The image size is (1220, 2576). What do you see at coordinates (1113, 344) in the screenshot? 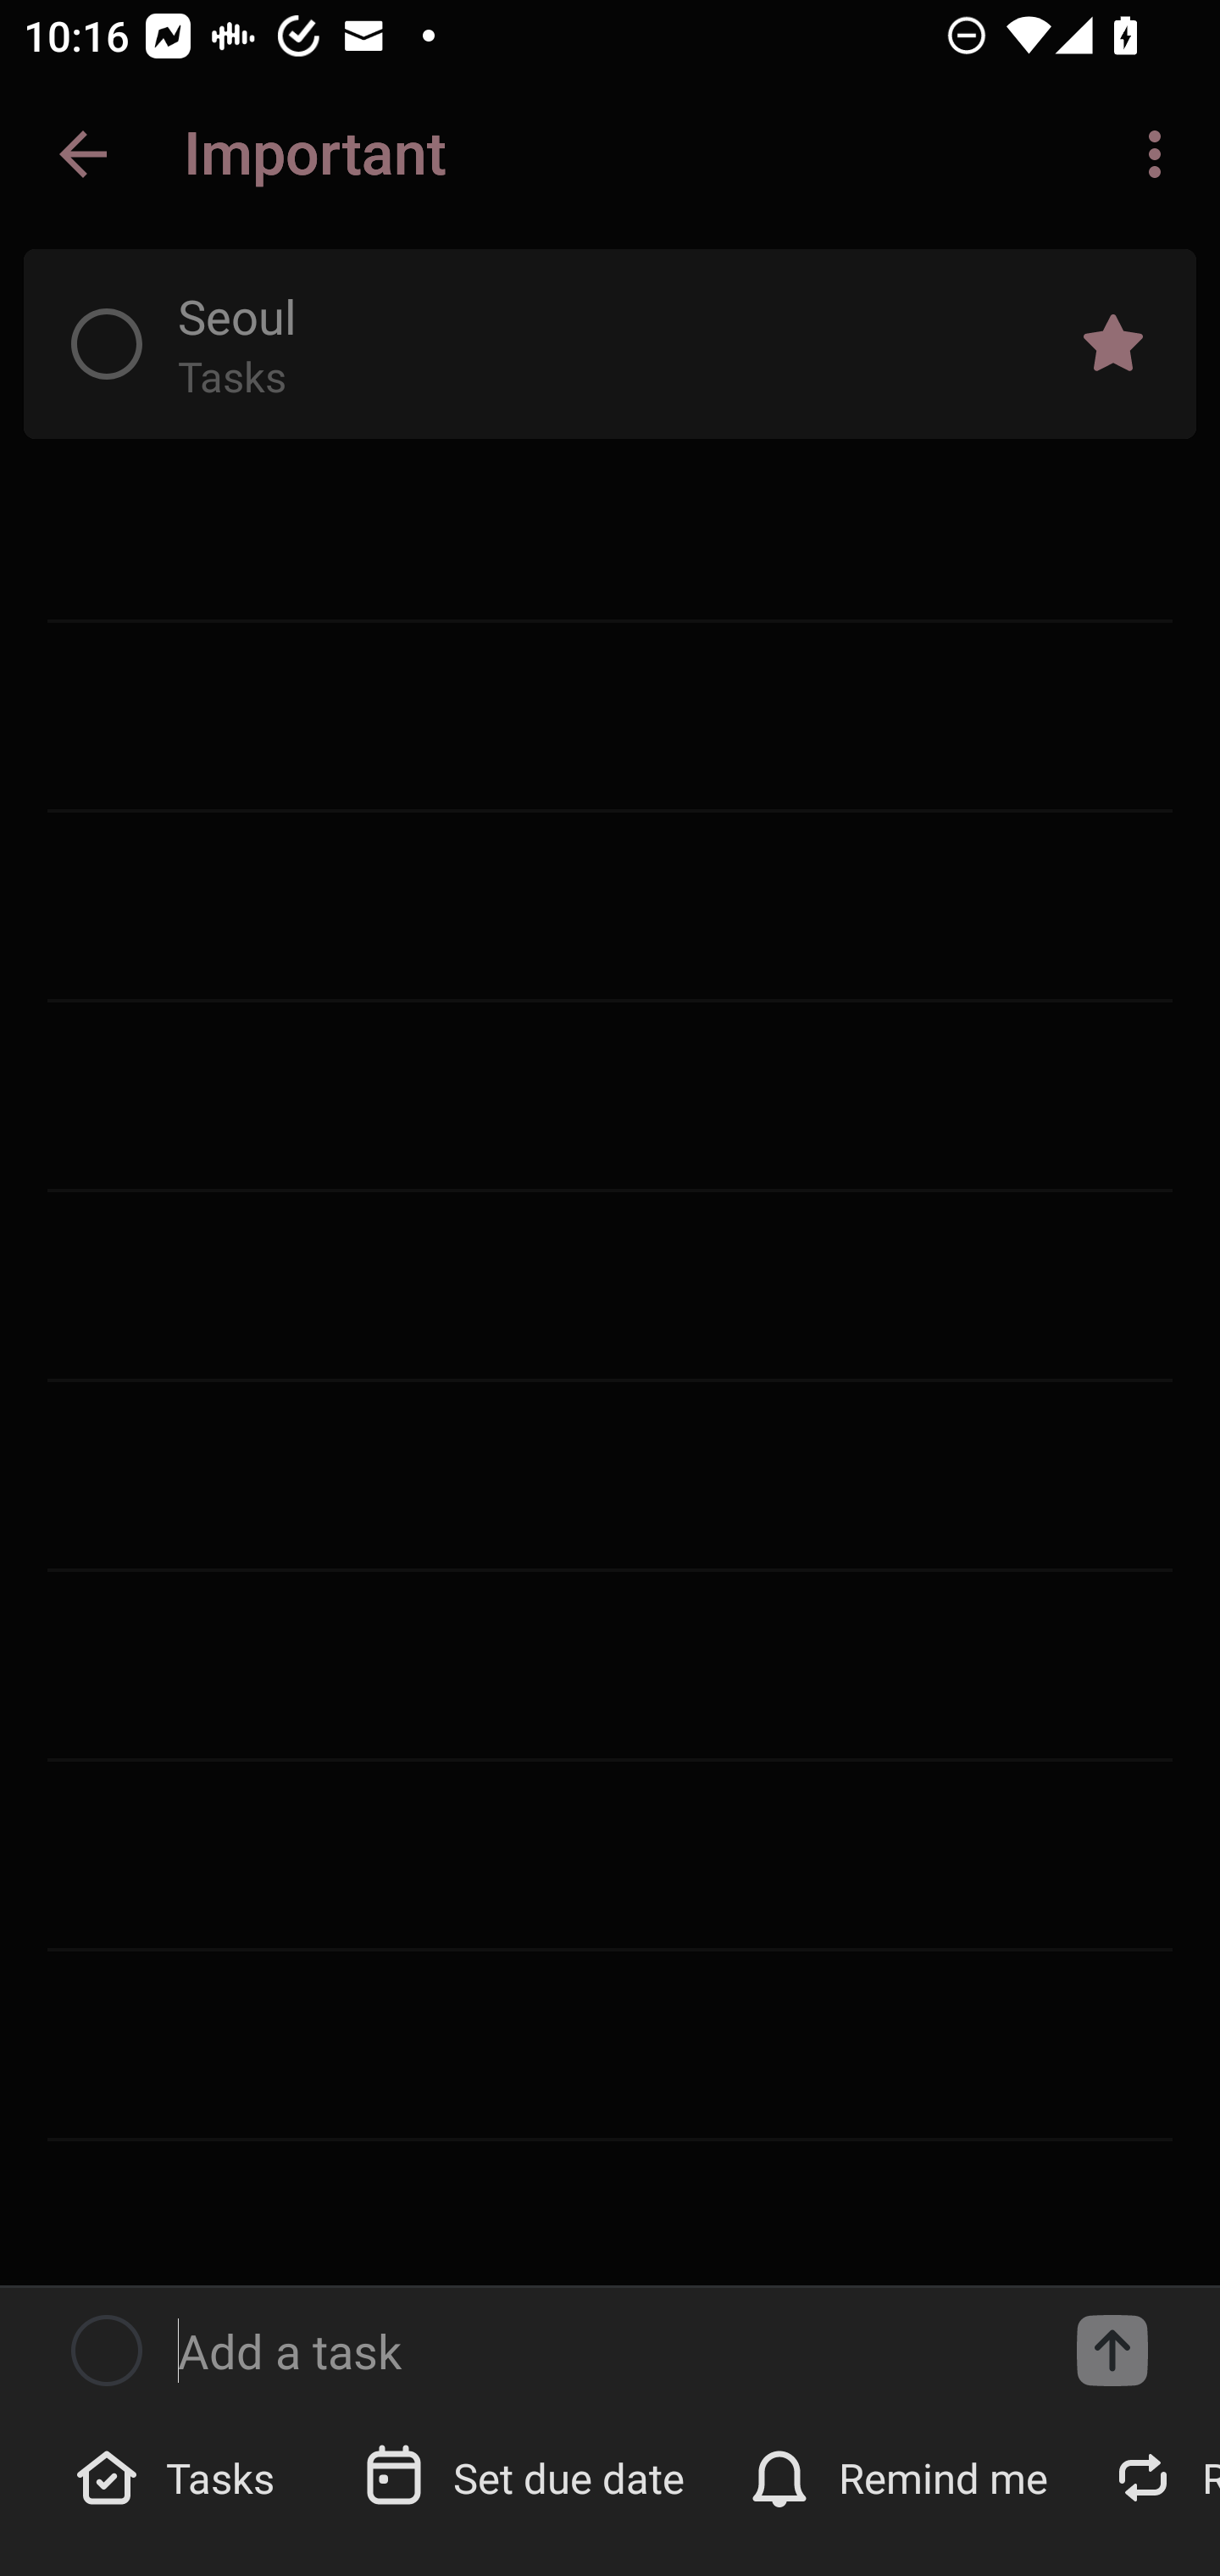
I see `Important task Seoul, Button` at bounding box center [1113, 344].